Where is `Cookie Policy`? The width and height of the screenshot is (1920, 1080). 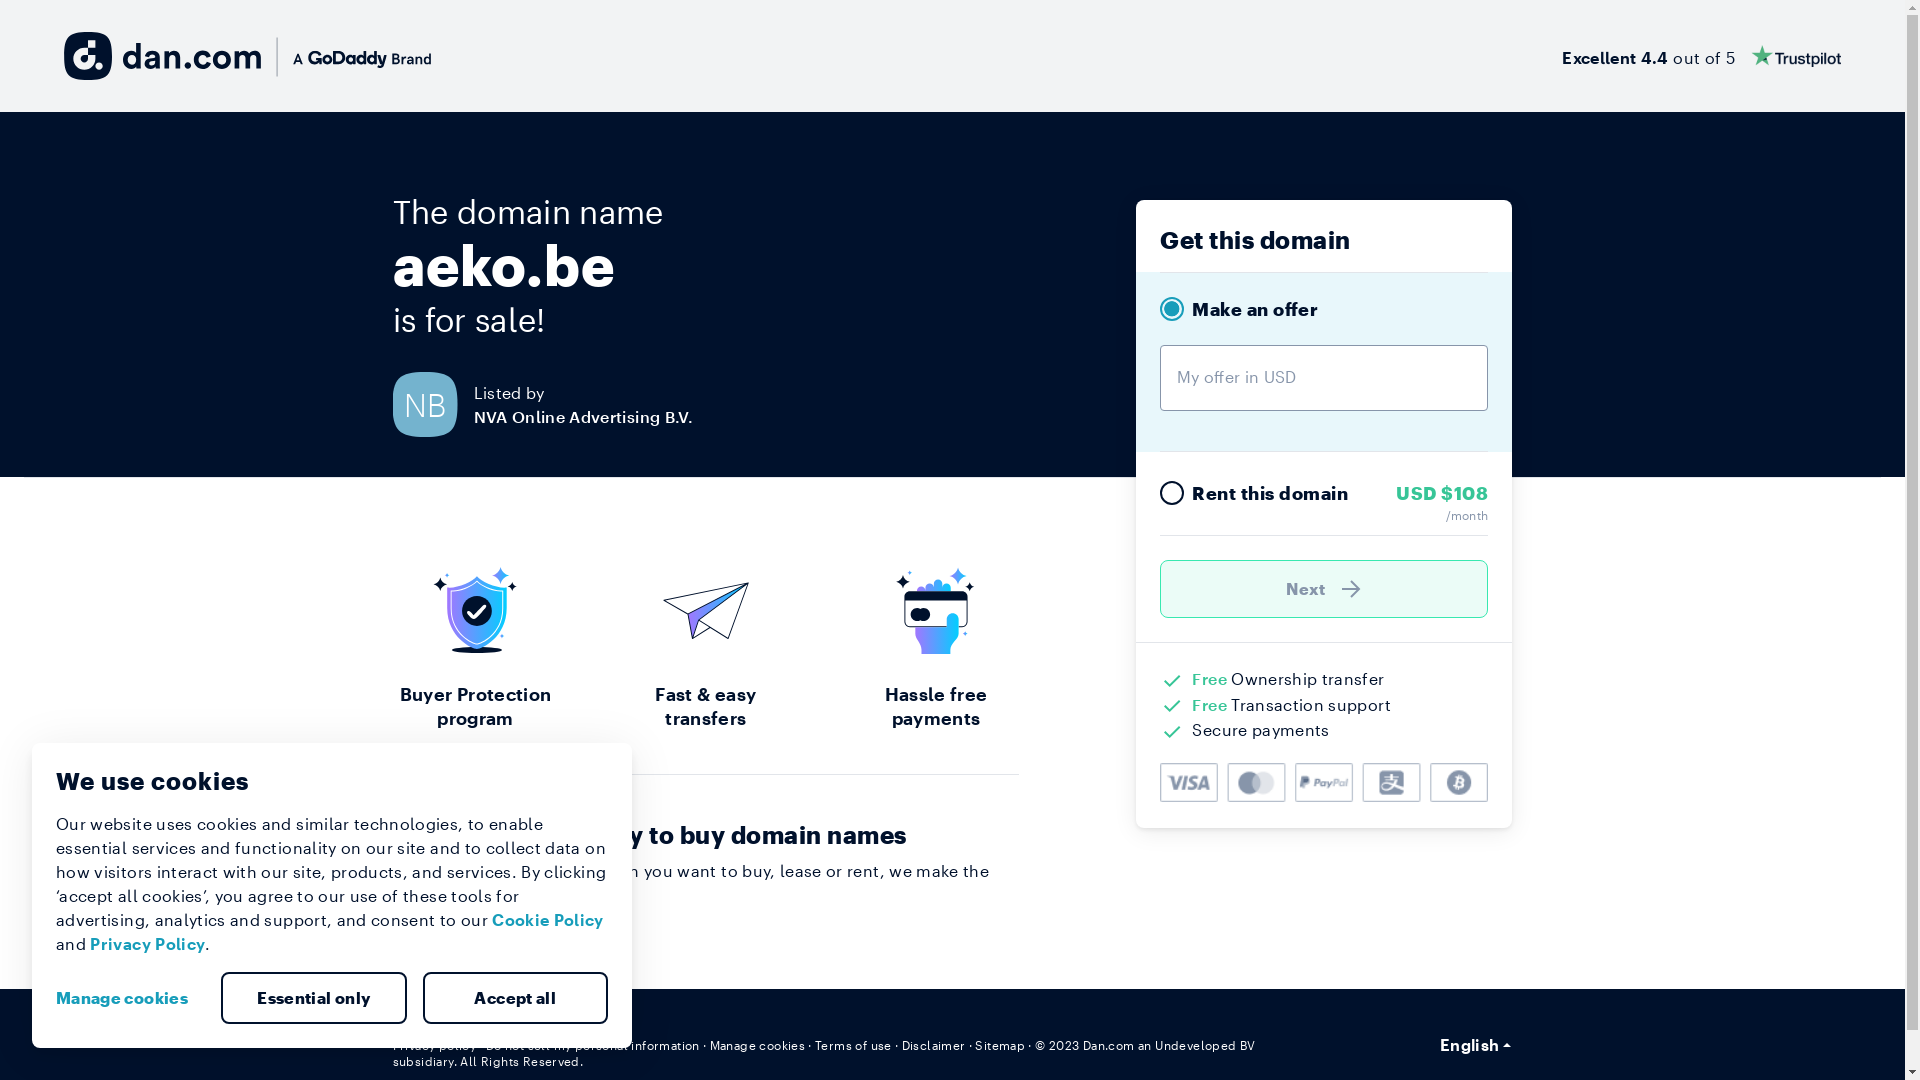
Cookie Policy is located at coordinates (548, 920).